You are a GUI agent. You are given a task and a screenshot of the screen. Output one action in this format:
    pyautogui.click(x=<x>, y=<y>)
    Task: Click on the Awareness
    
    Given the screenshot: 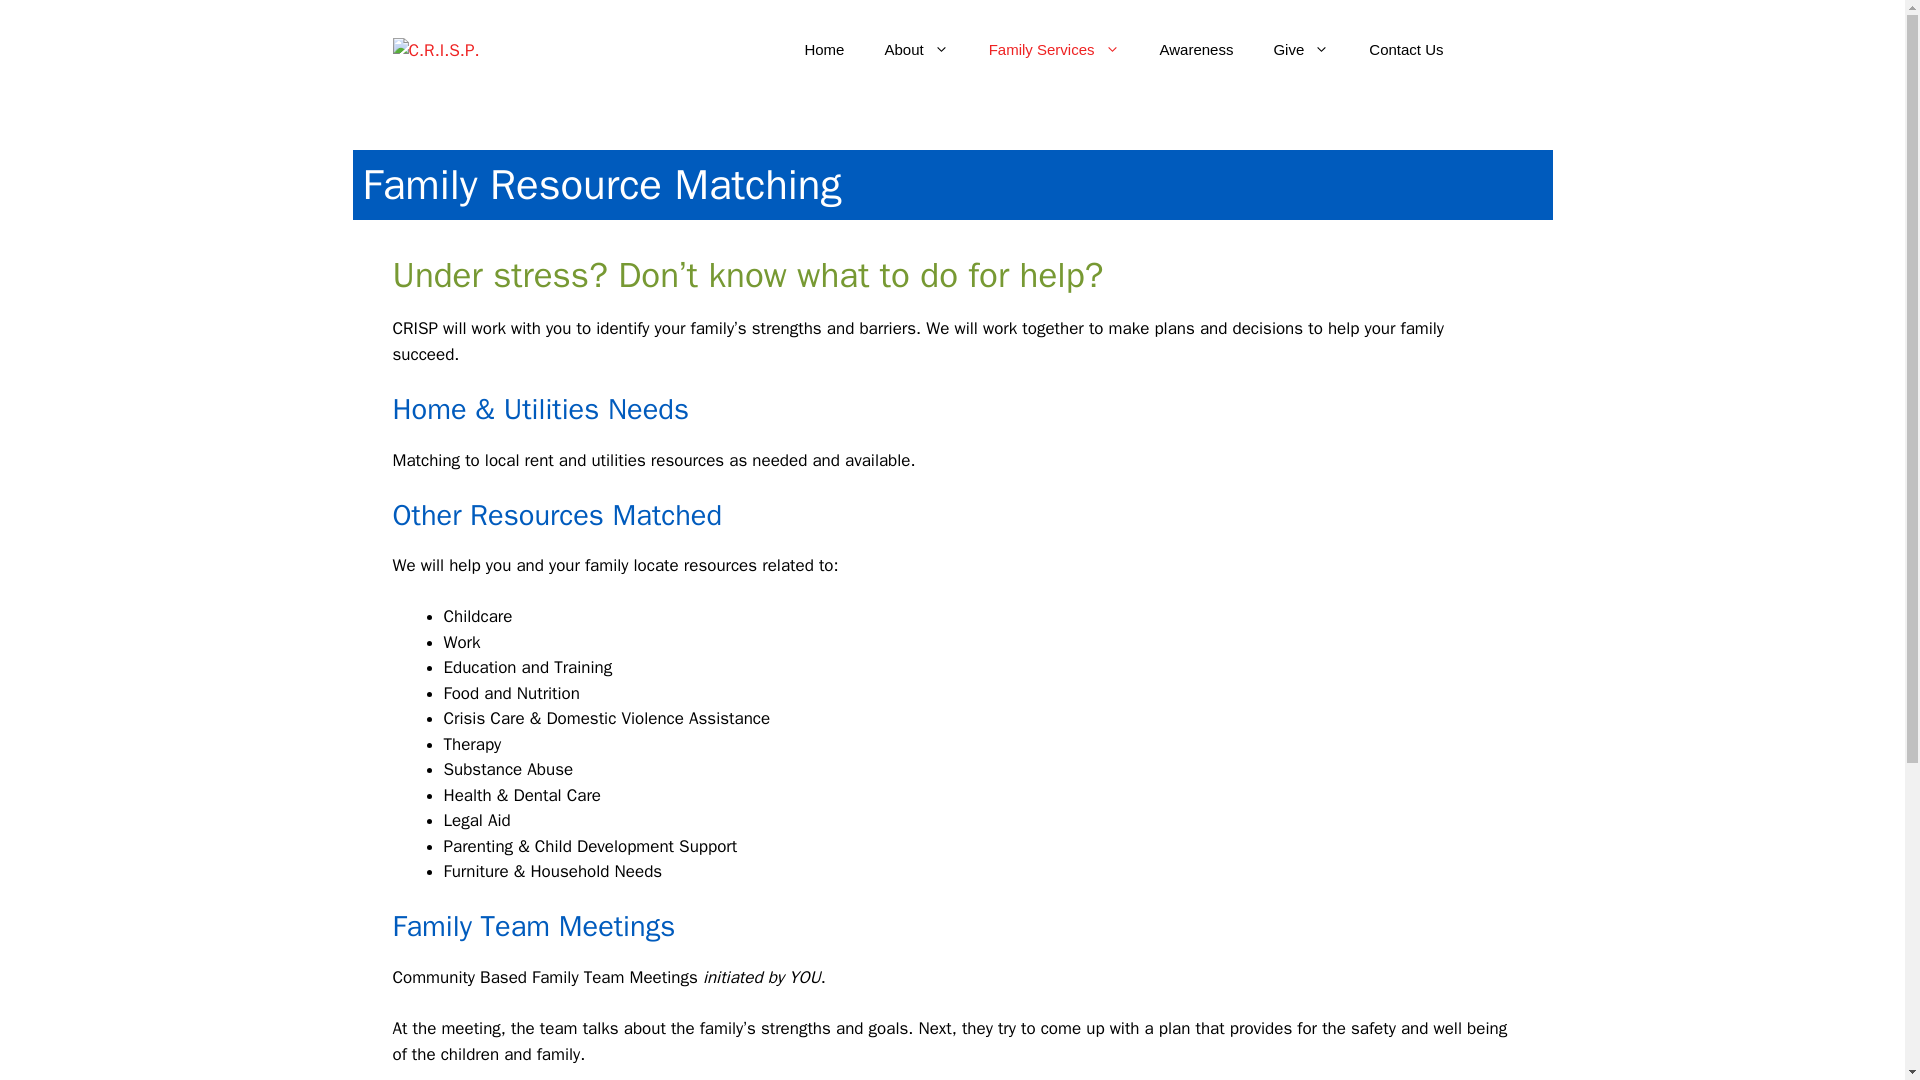 What is the action you would take?
    pyautogui.click(x=1196, y=50)
    